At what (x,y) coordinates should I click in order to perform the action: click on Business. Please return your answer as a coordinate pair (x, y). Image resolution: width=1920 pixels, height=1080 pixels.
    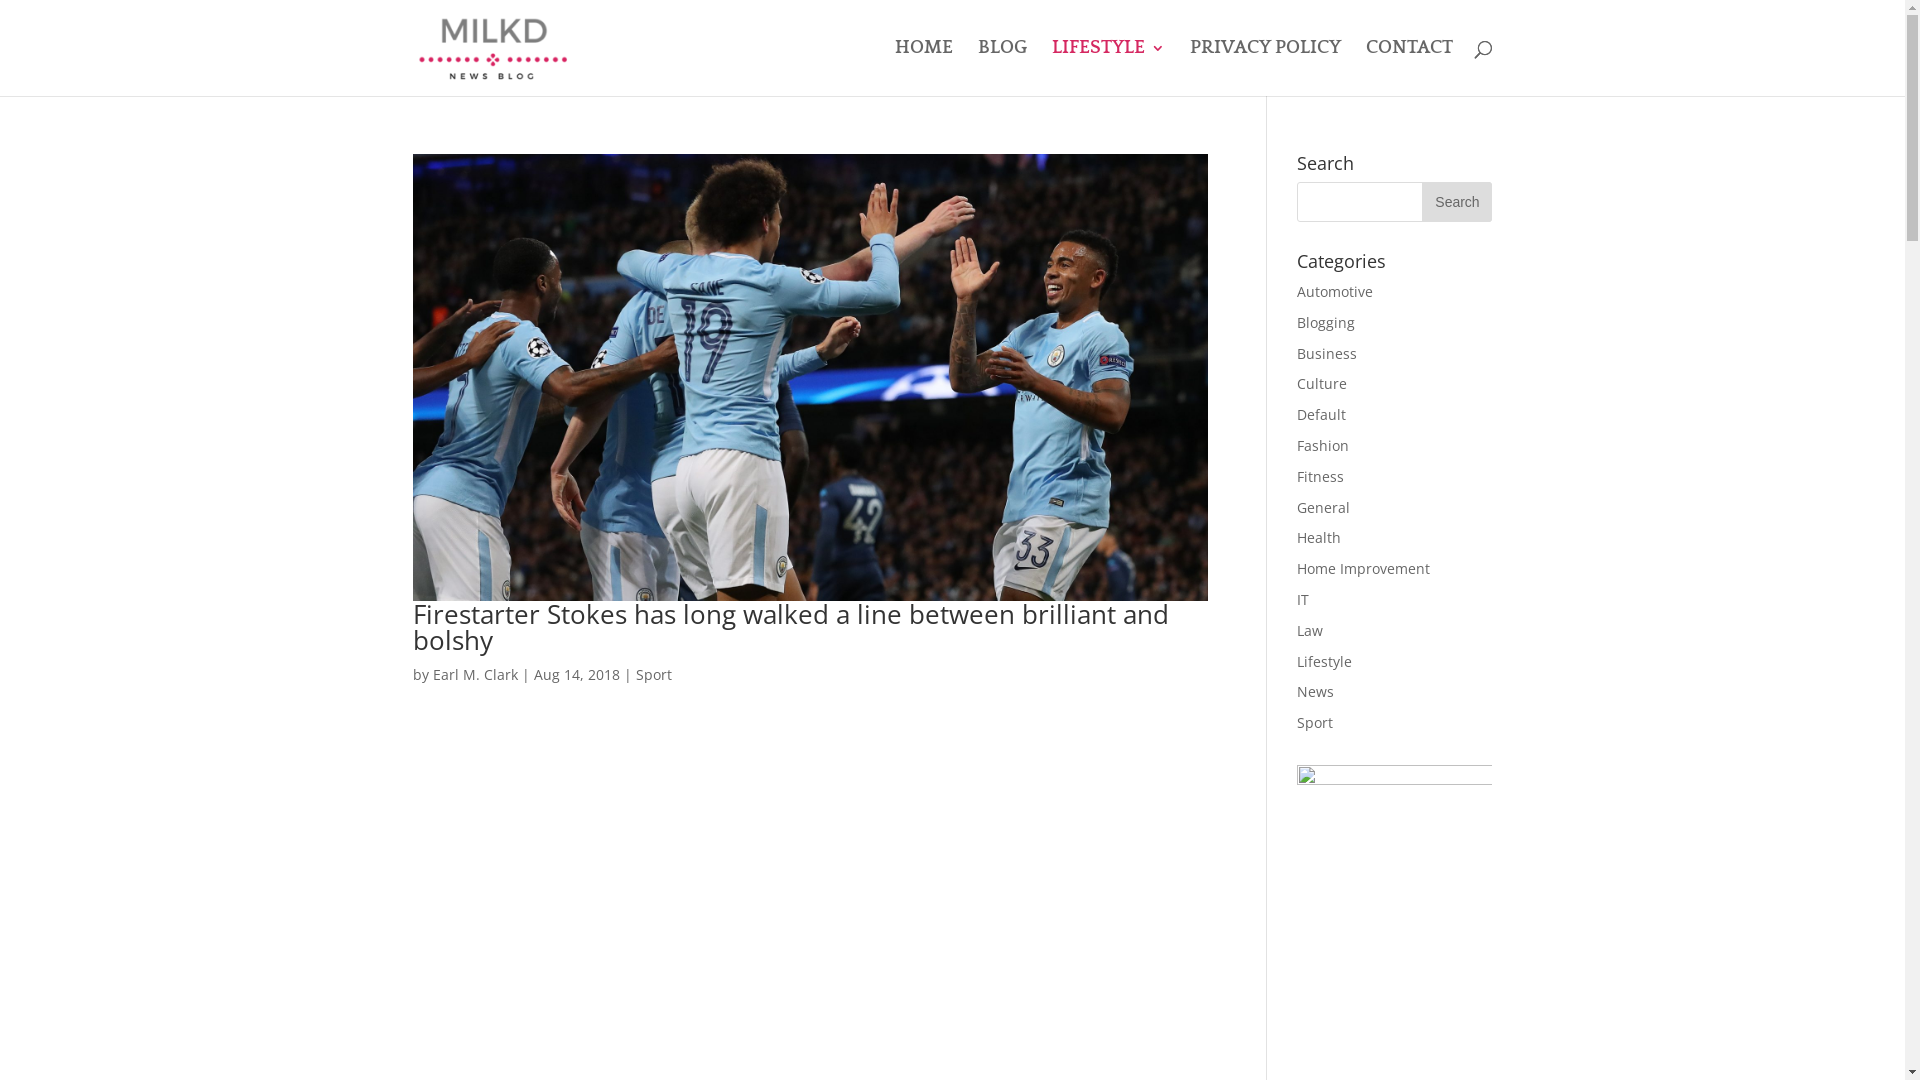
    Looking at the image, I should click on (1327, 354).